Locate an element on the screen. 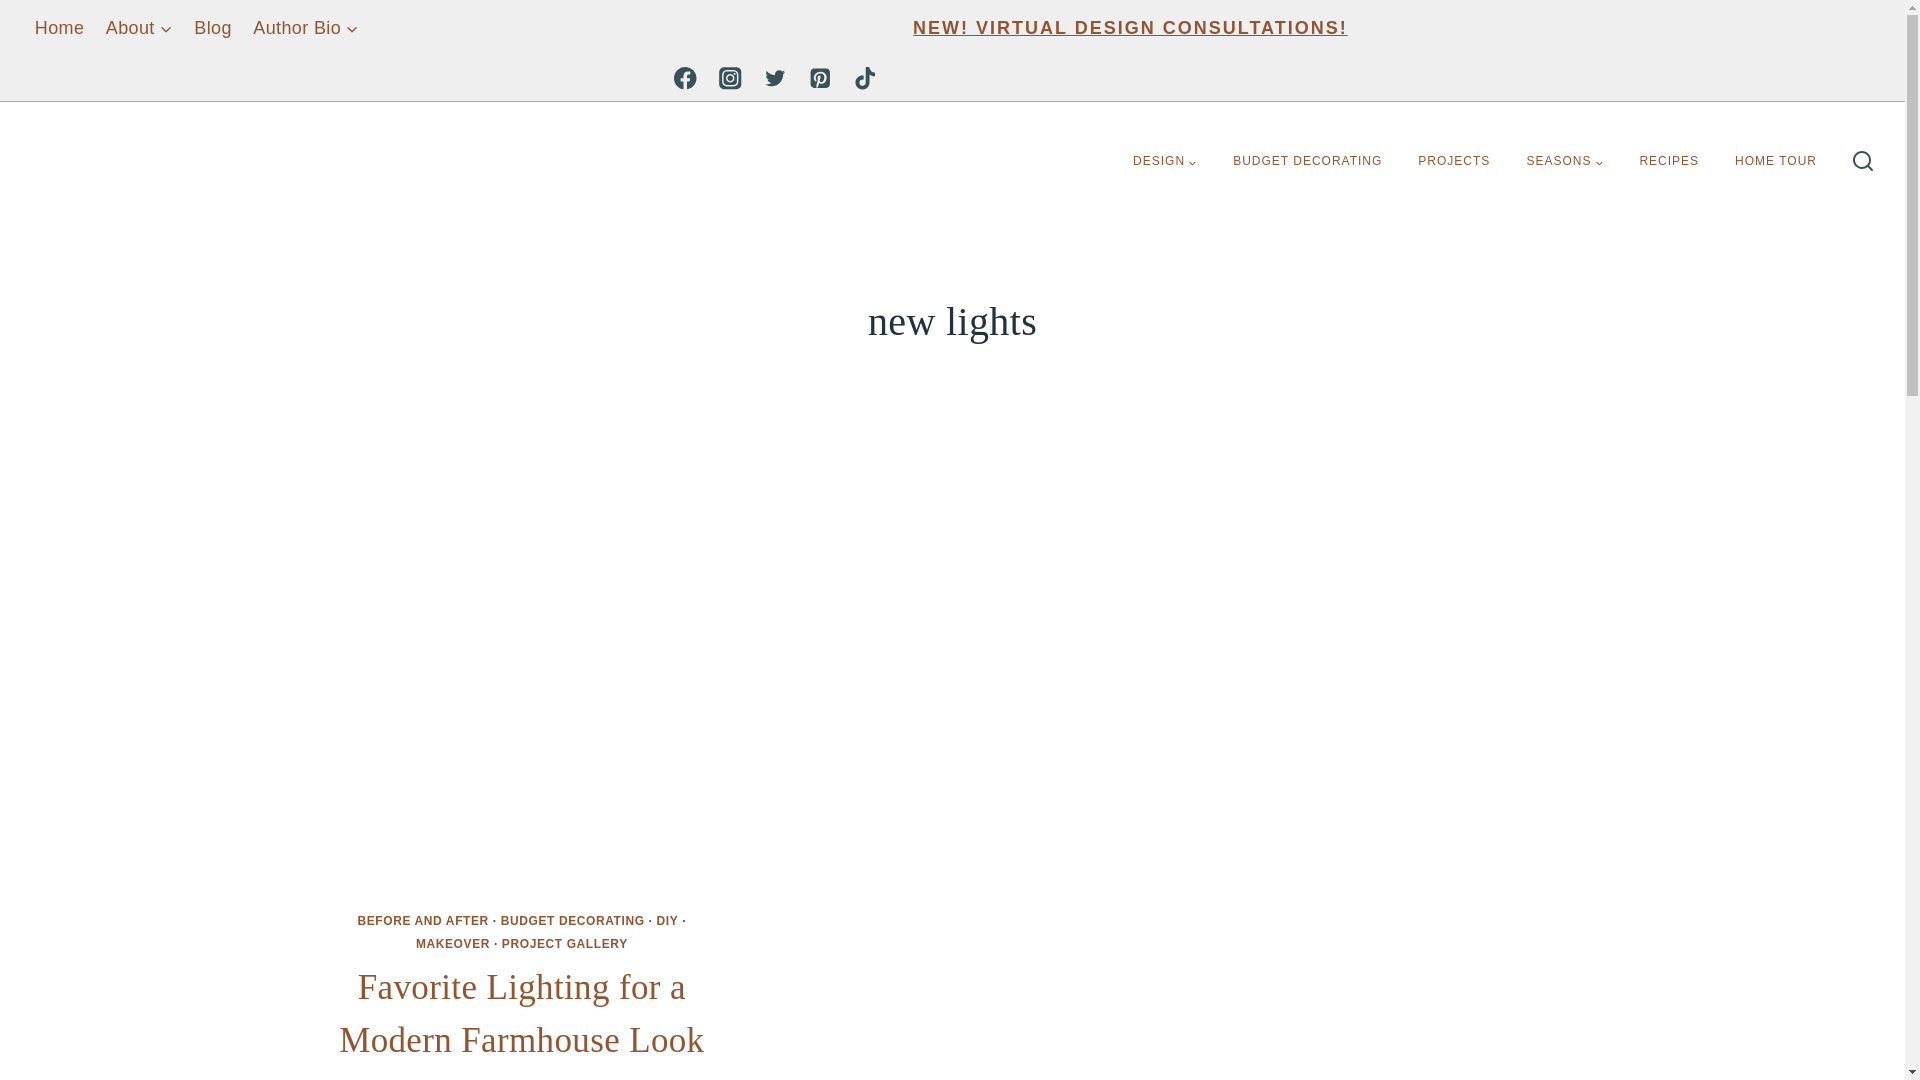  Home is located at coordinates (58, 28).